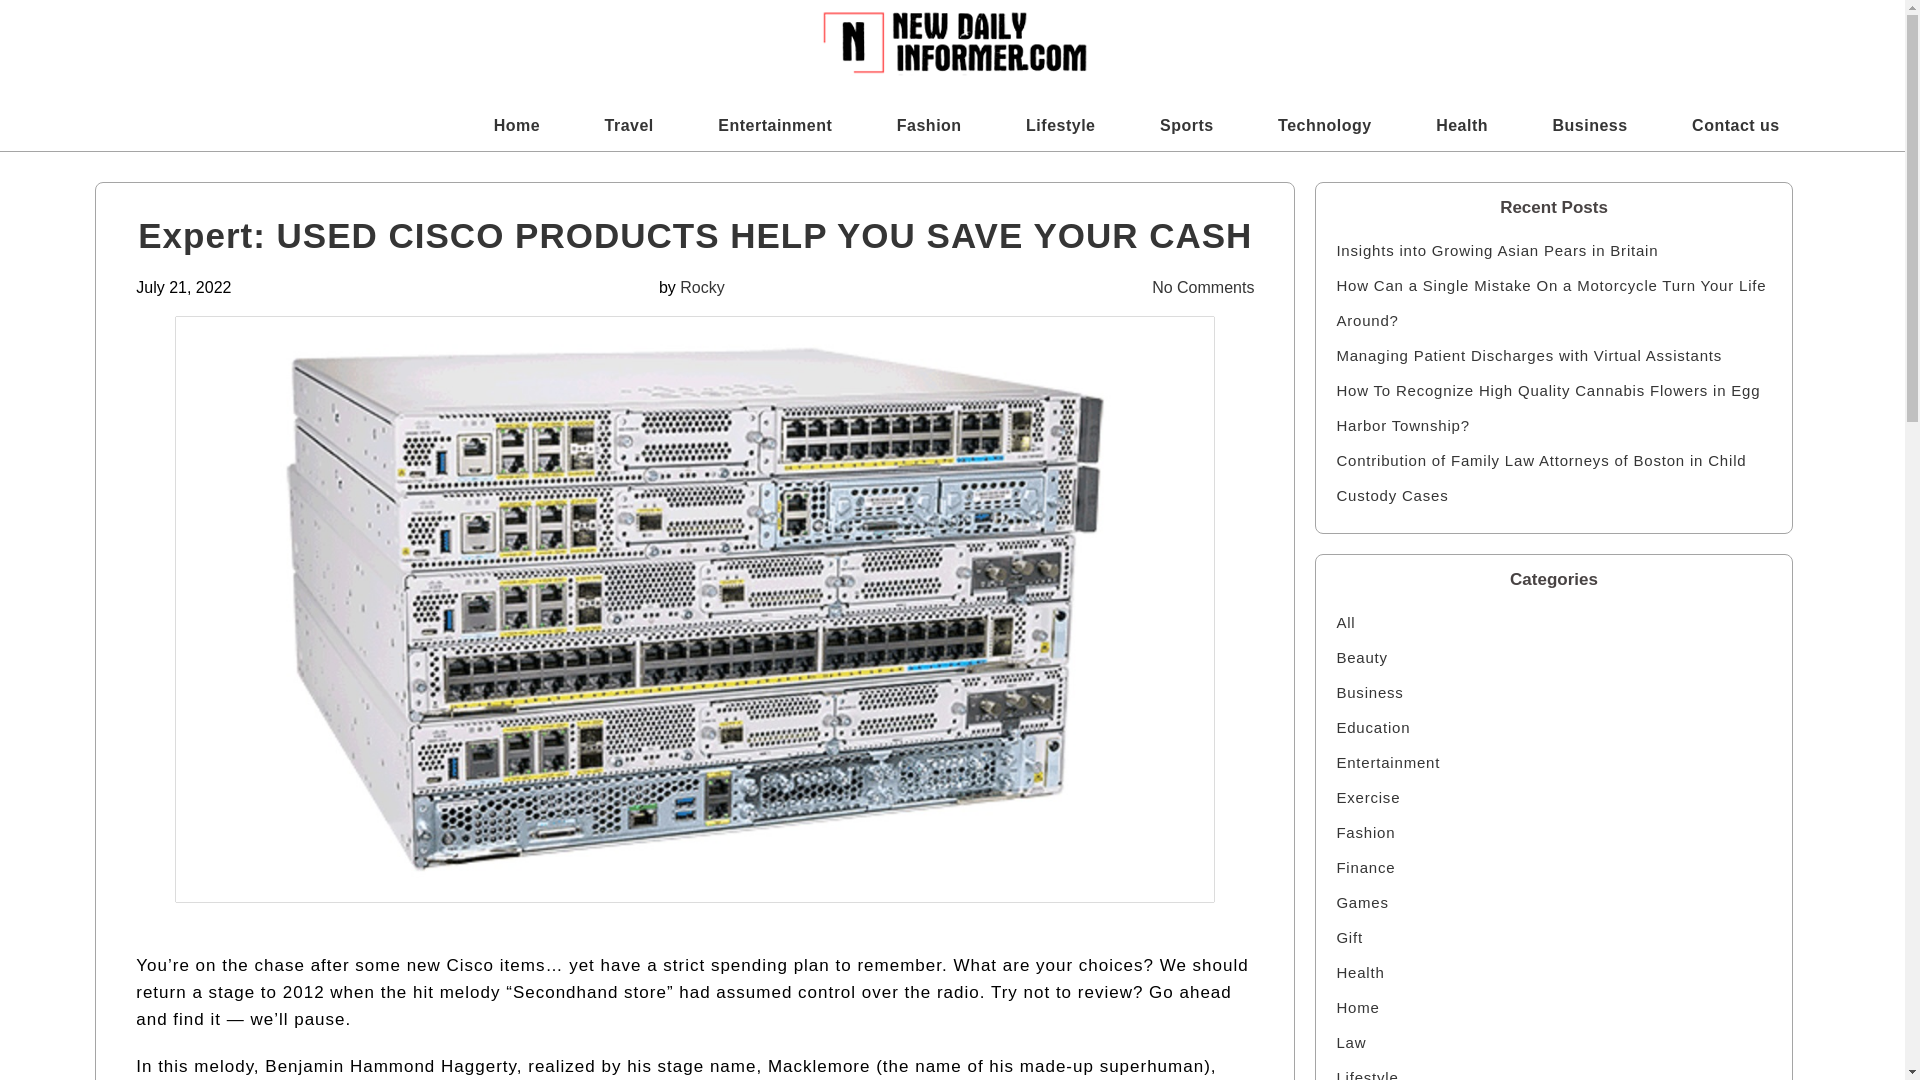  What do you see at coordinates (1553, 1007) in the screenshot?
I see `Home` at bounding box center [1553, 1007].